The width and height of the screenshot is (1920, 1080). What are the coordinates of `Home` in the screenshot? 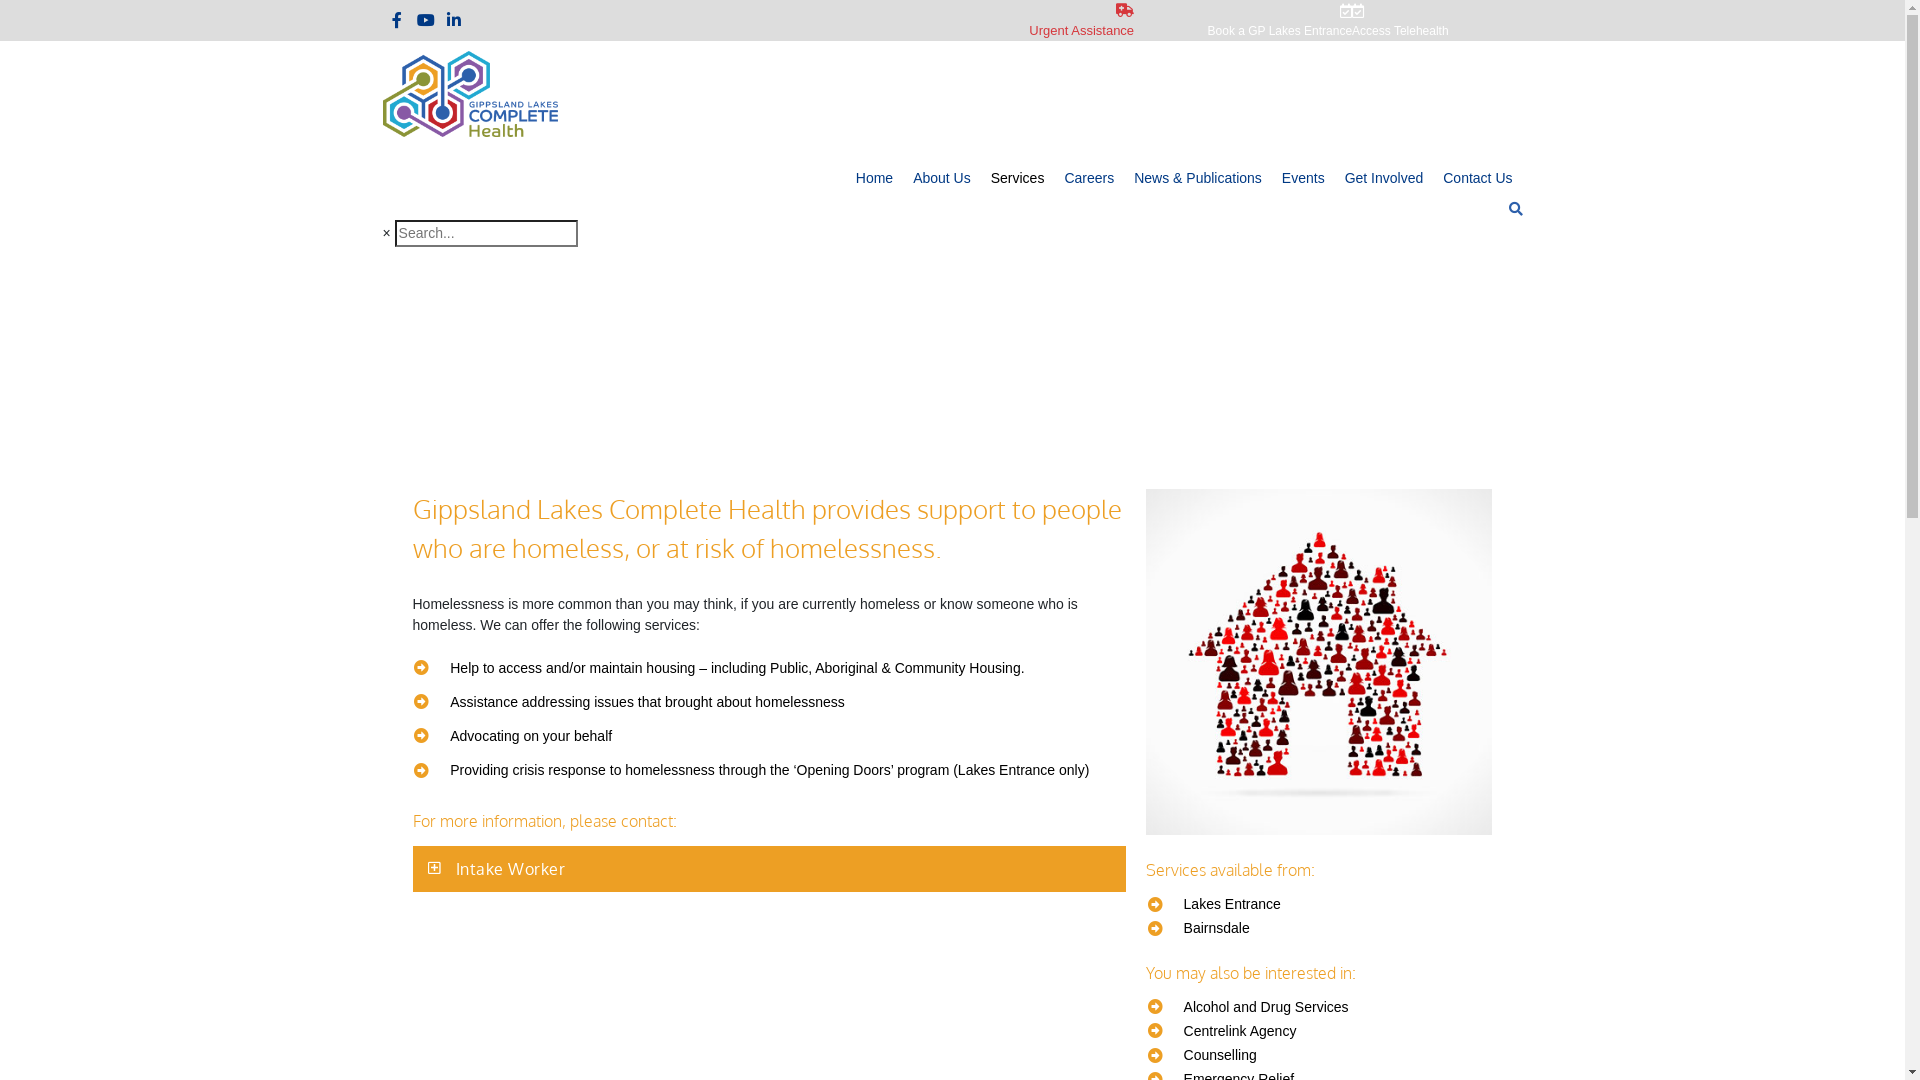 It's located at (874, 178).